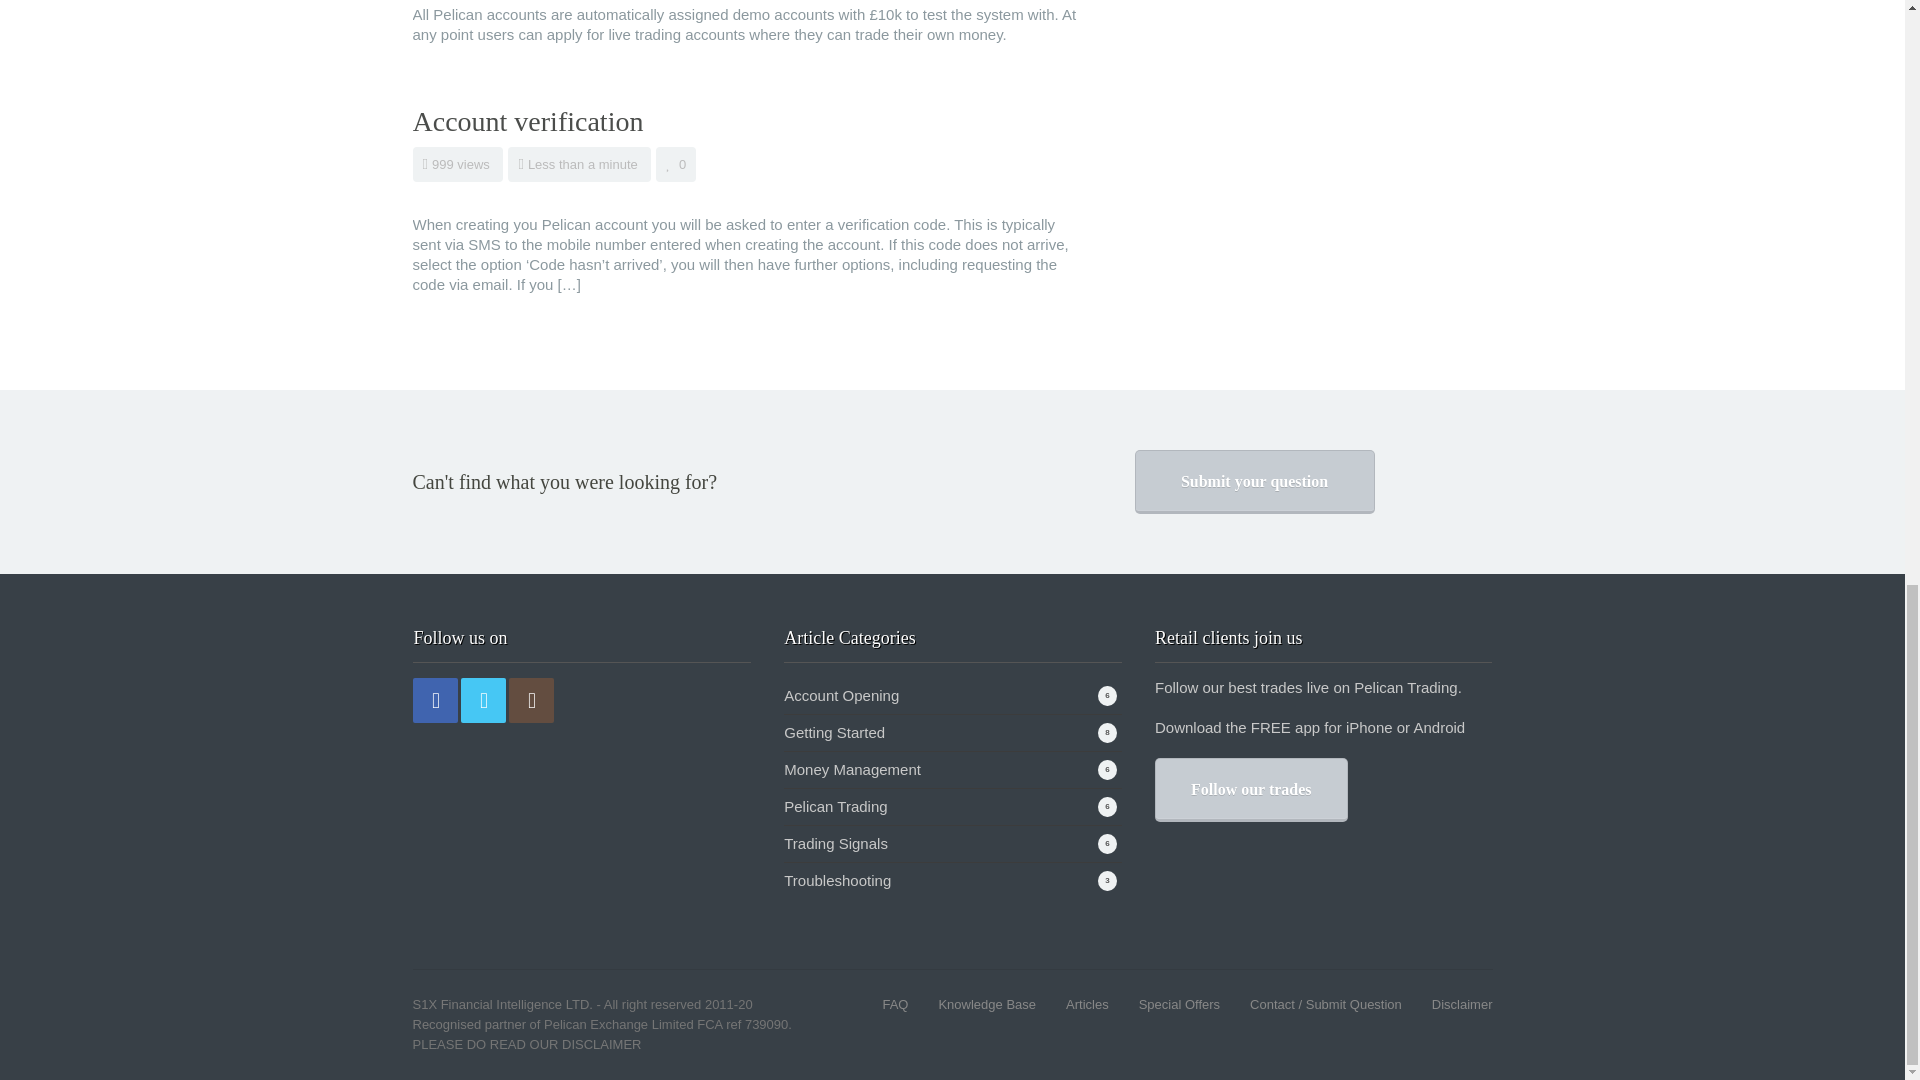 The height and width of the screenshot is (1080, 1920). What do you see at coordinates (468, 1024) in the screenshot?
I see `Recognised partner` at bounding box center [468, 1024].